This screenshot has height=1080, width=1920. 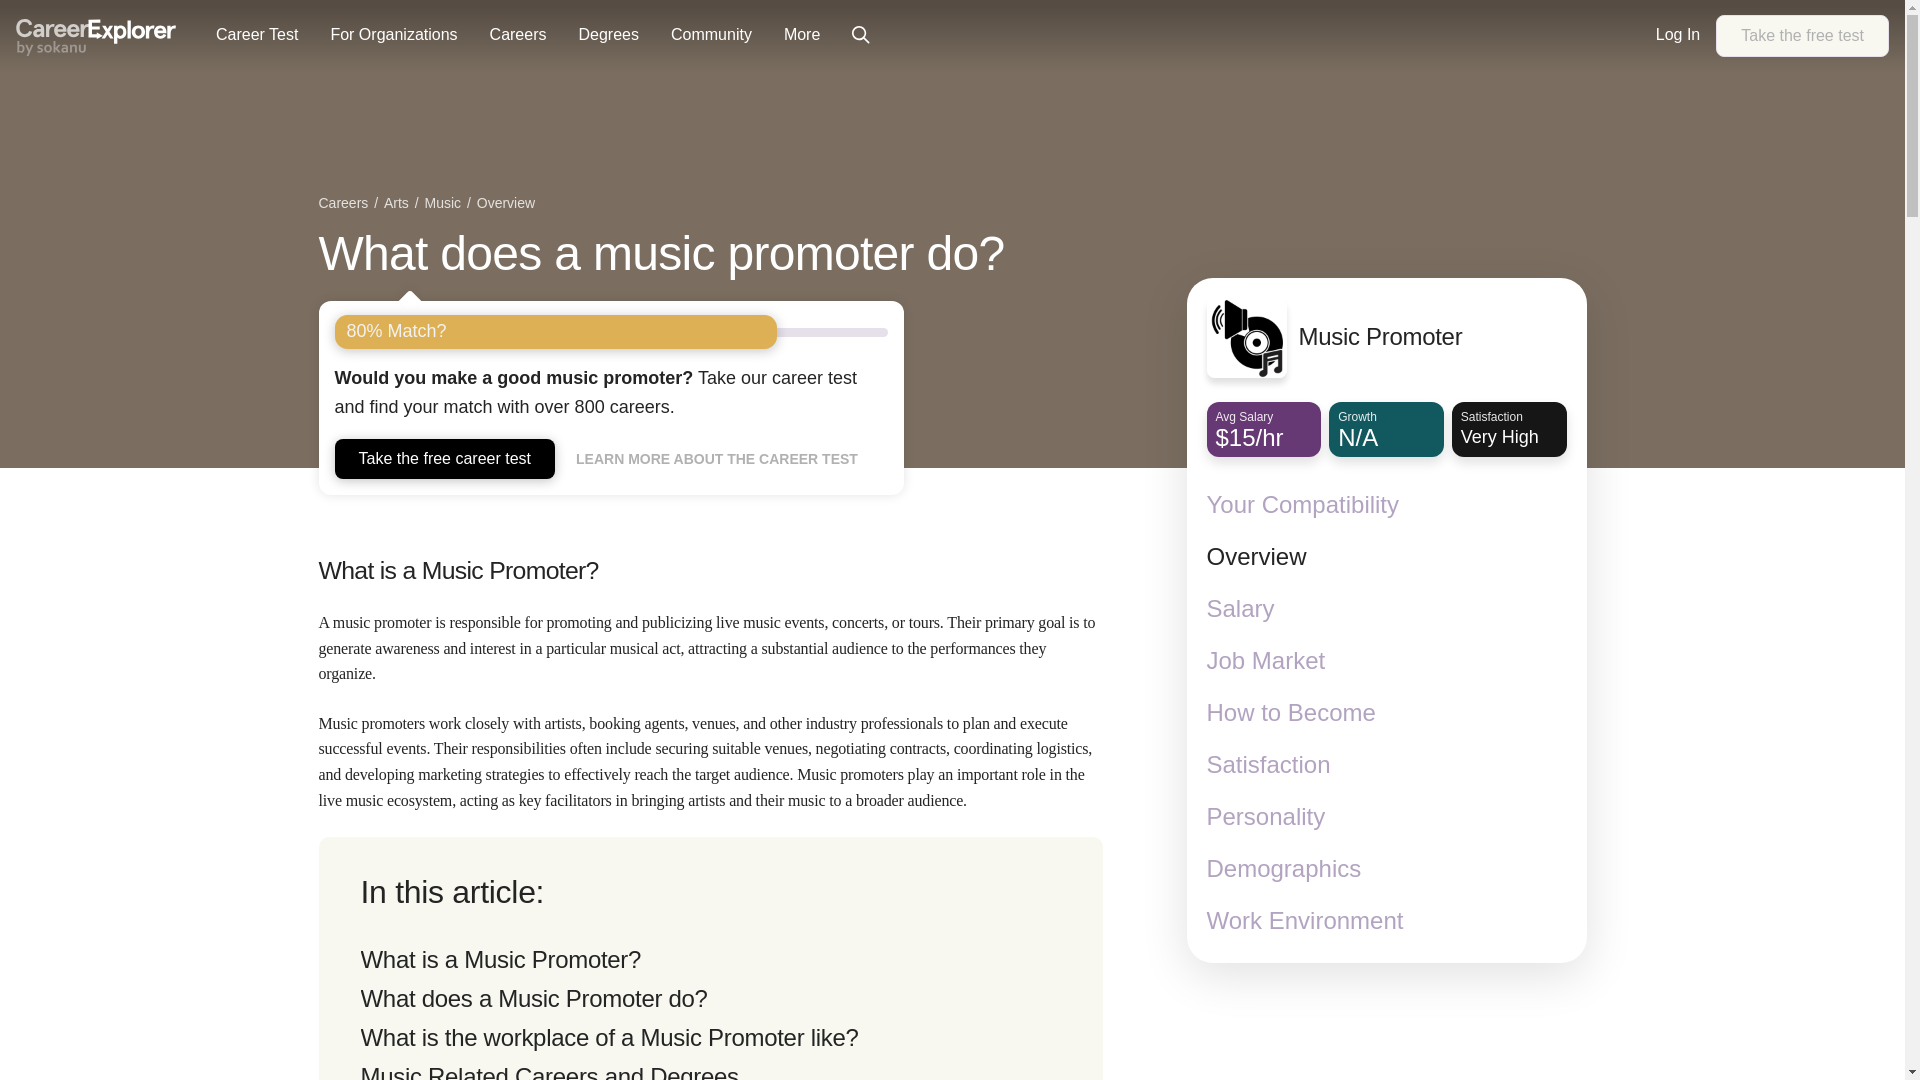 I want to click on Arts, so click(x=256, y=36).